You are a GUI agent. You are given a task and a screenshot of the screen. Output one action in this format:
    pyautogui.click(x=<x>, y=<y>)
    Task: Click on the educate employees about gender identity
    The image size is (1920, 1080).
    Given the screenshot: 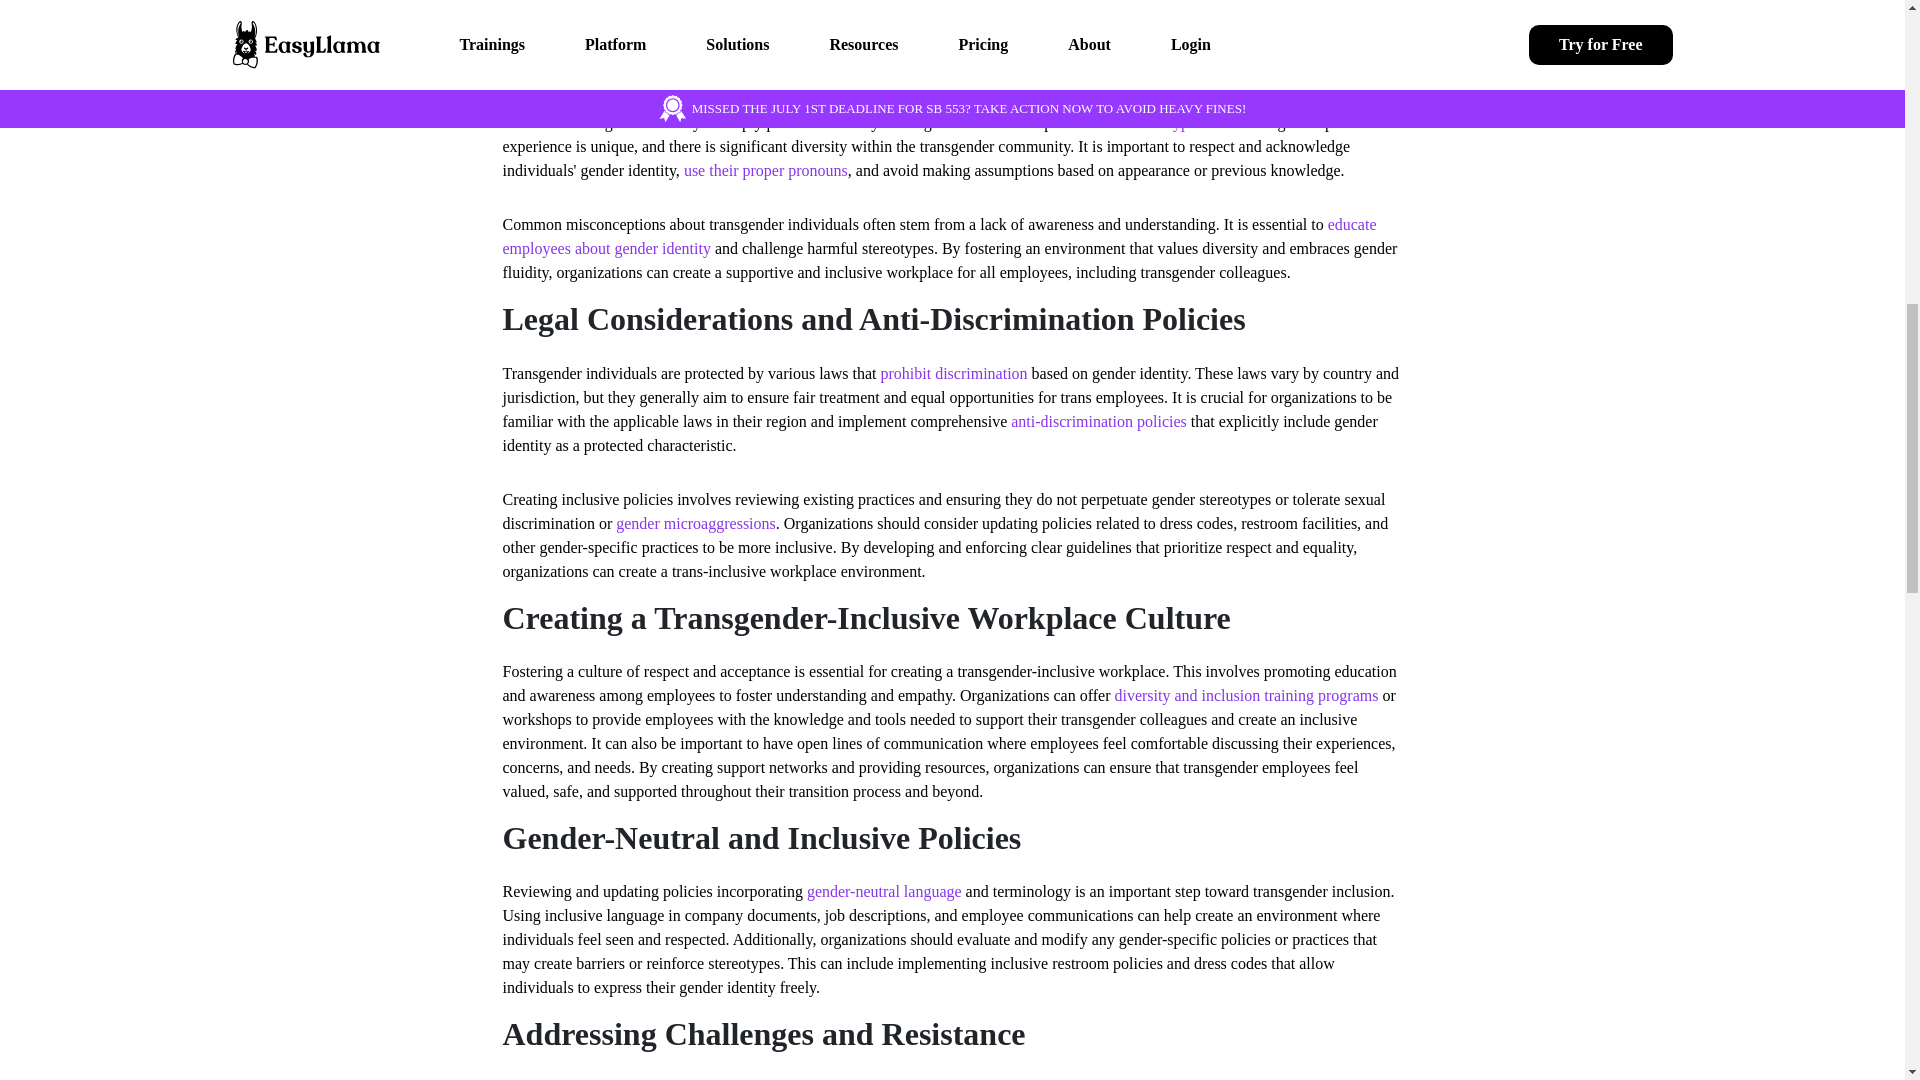 What is the action you would take?
    pyautogui.click(x=938, y=236)
    